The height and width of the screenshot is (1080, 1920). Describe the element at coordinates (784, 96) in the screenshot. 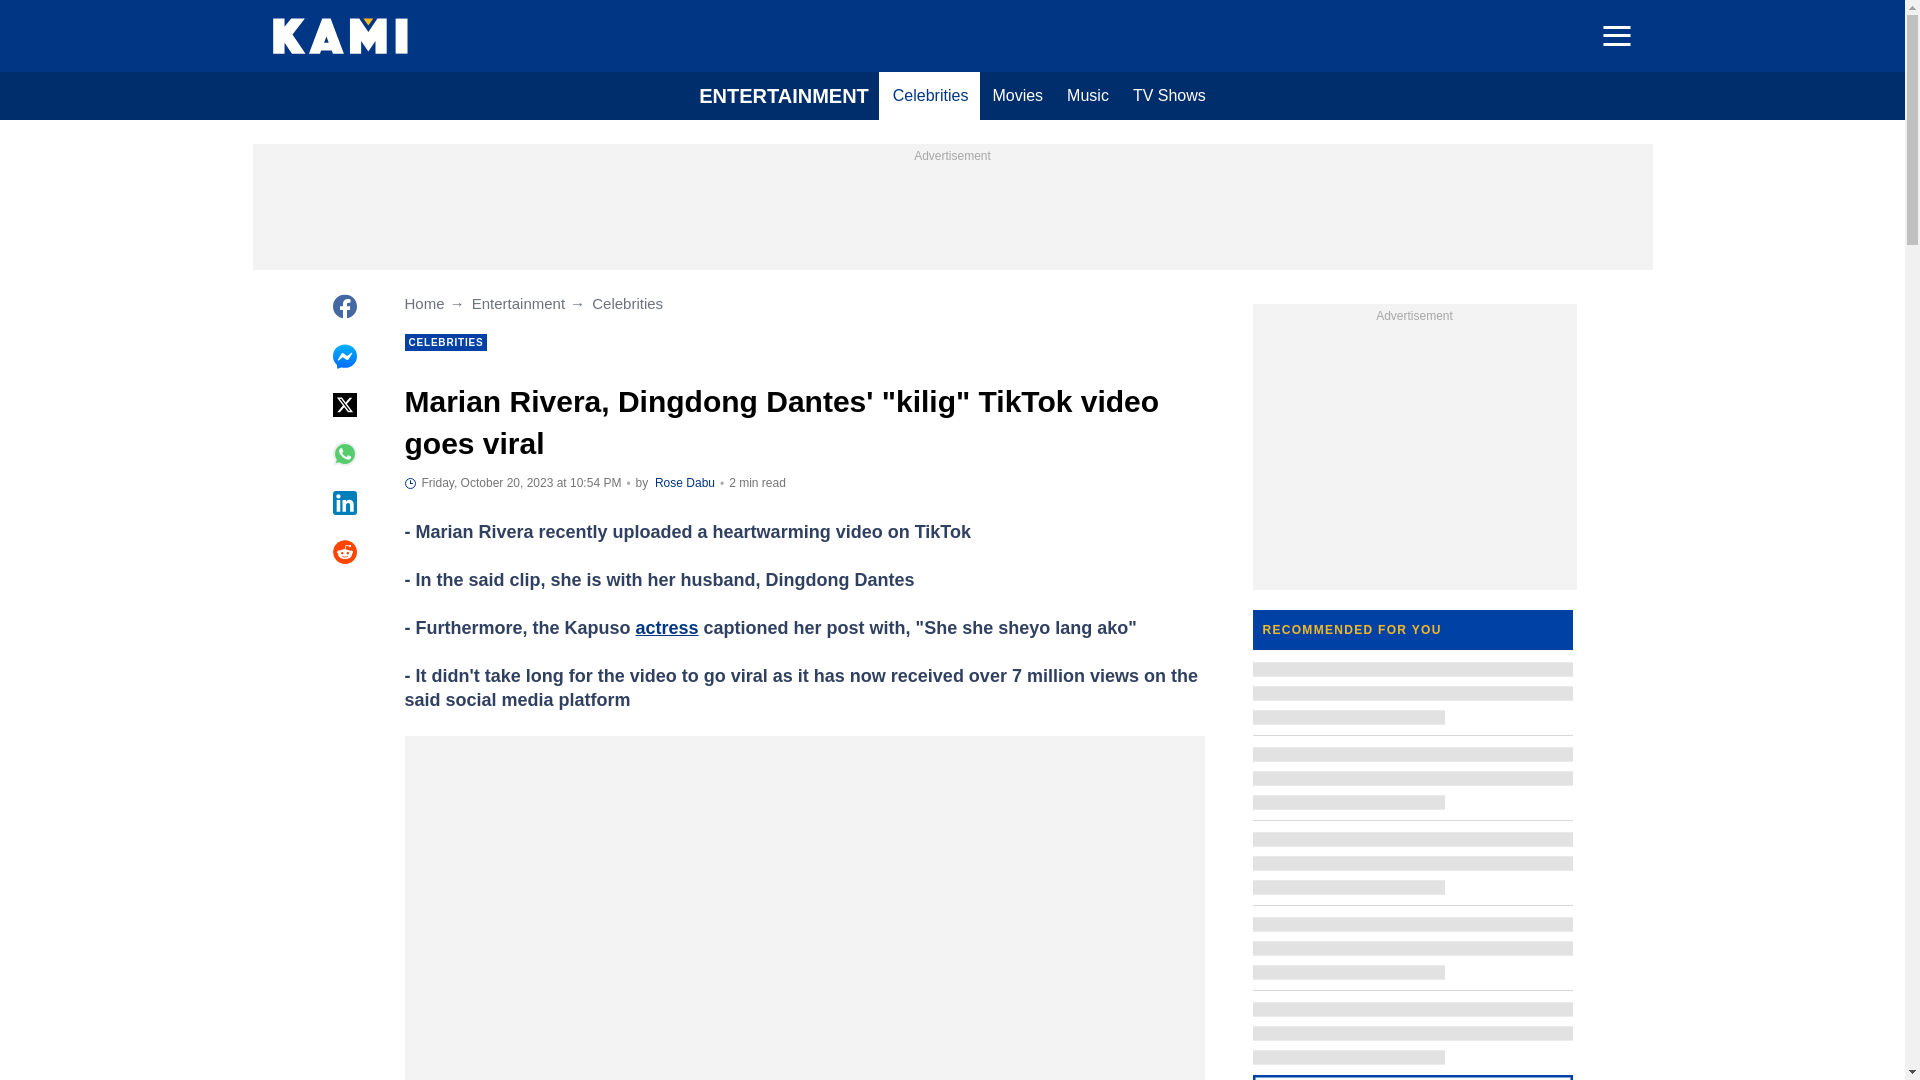

I see `ENTERTAINMENT` at that location.